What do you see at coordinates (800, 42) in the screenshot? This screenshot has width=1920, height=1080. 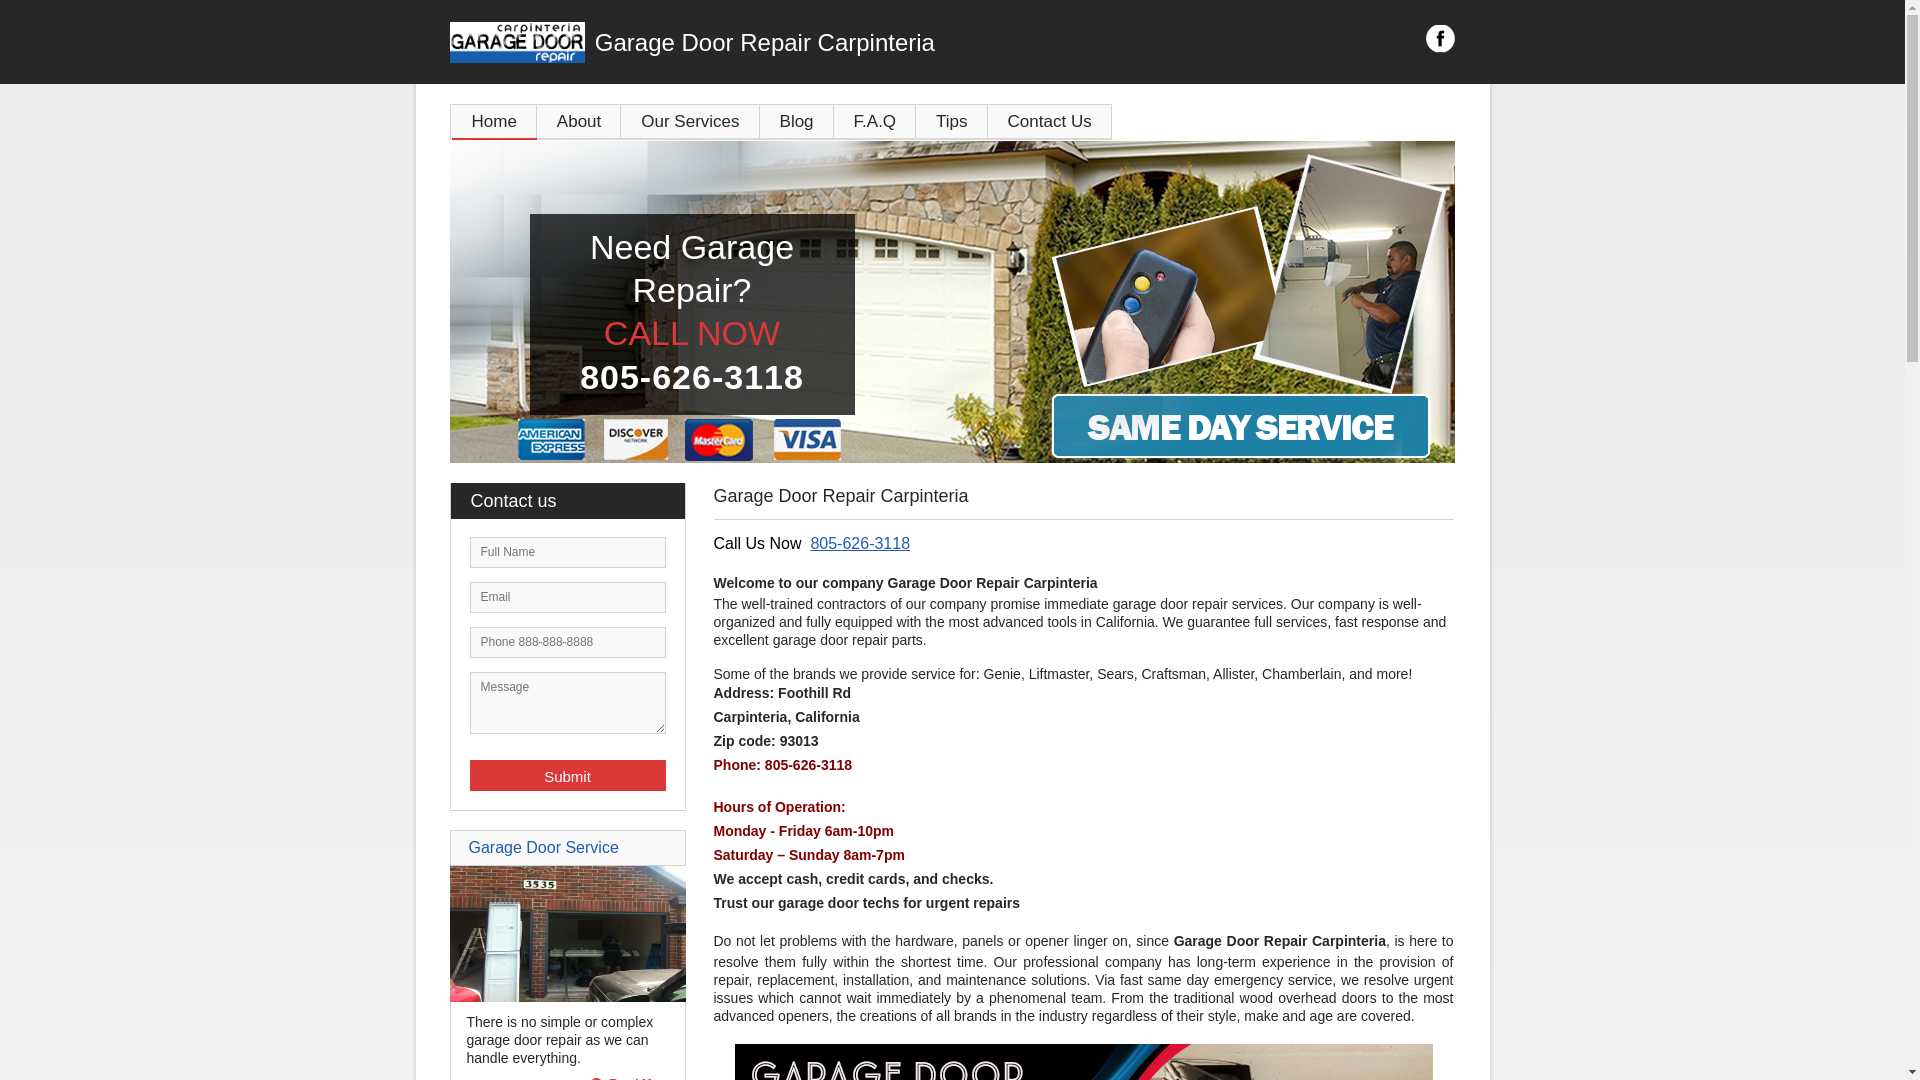 I see `Garage Door Repair Carpinteria` at bounding box center [800, 42].